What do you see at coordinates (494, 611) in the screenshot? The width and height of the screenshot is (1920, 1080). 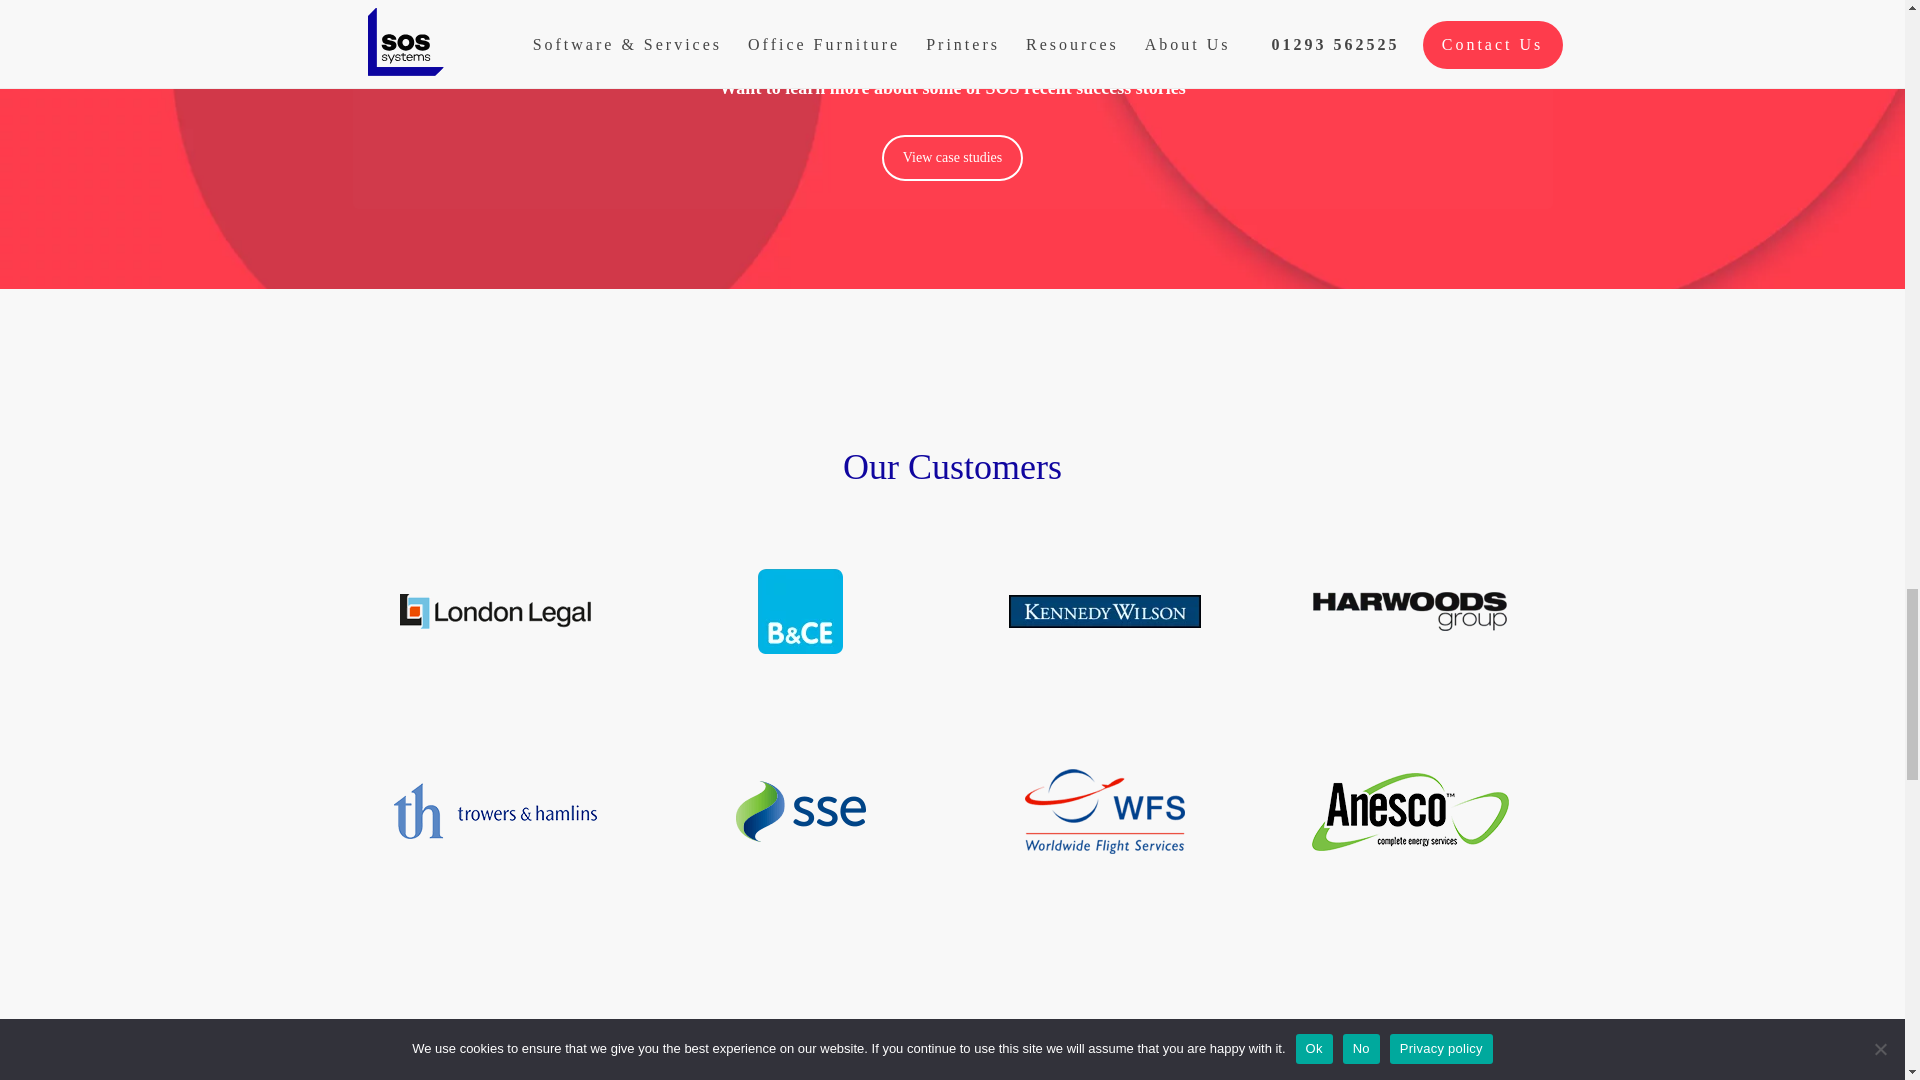 I see `London Legal Logo` at bounding box center [494, 611].